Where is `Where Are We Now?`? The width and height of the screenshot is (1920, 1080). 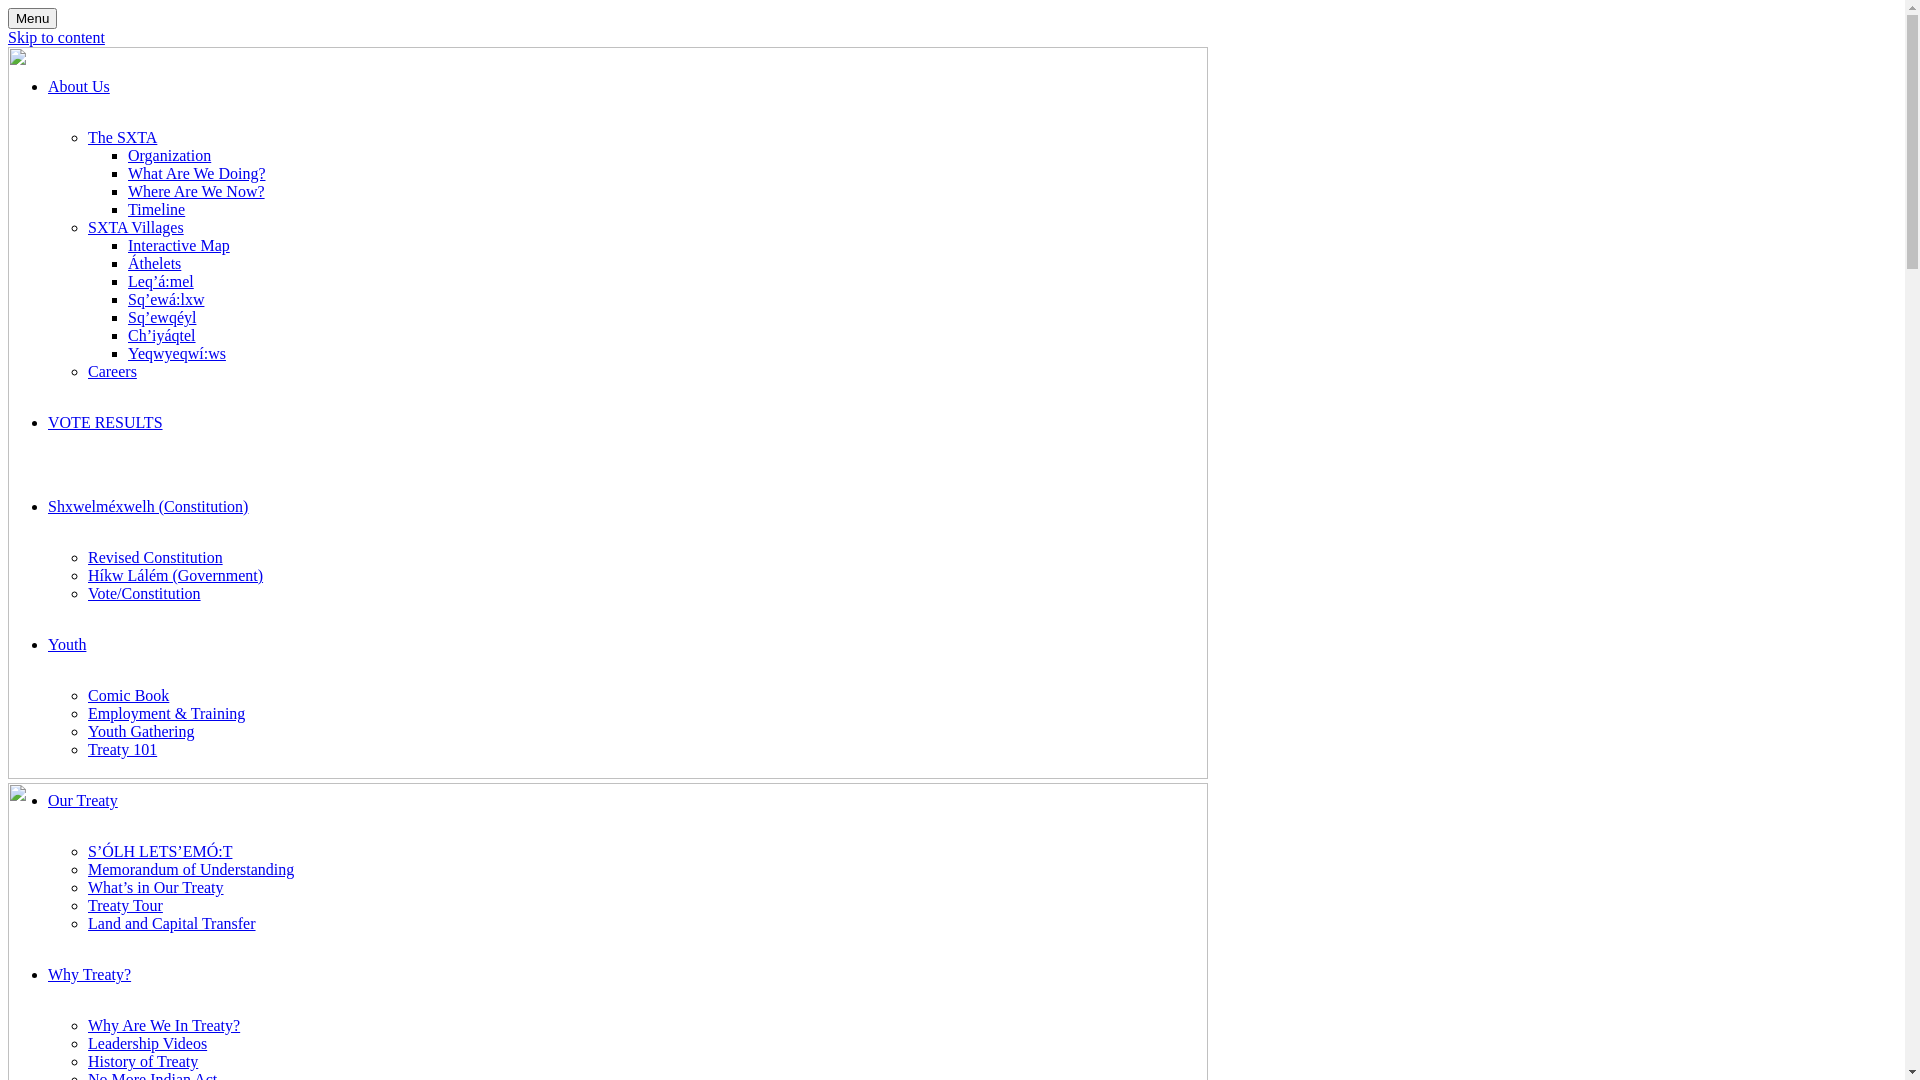 Where Are We Now? is located at coordinates (196, 192).